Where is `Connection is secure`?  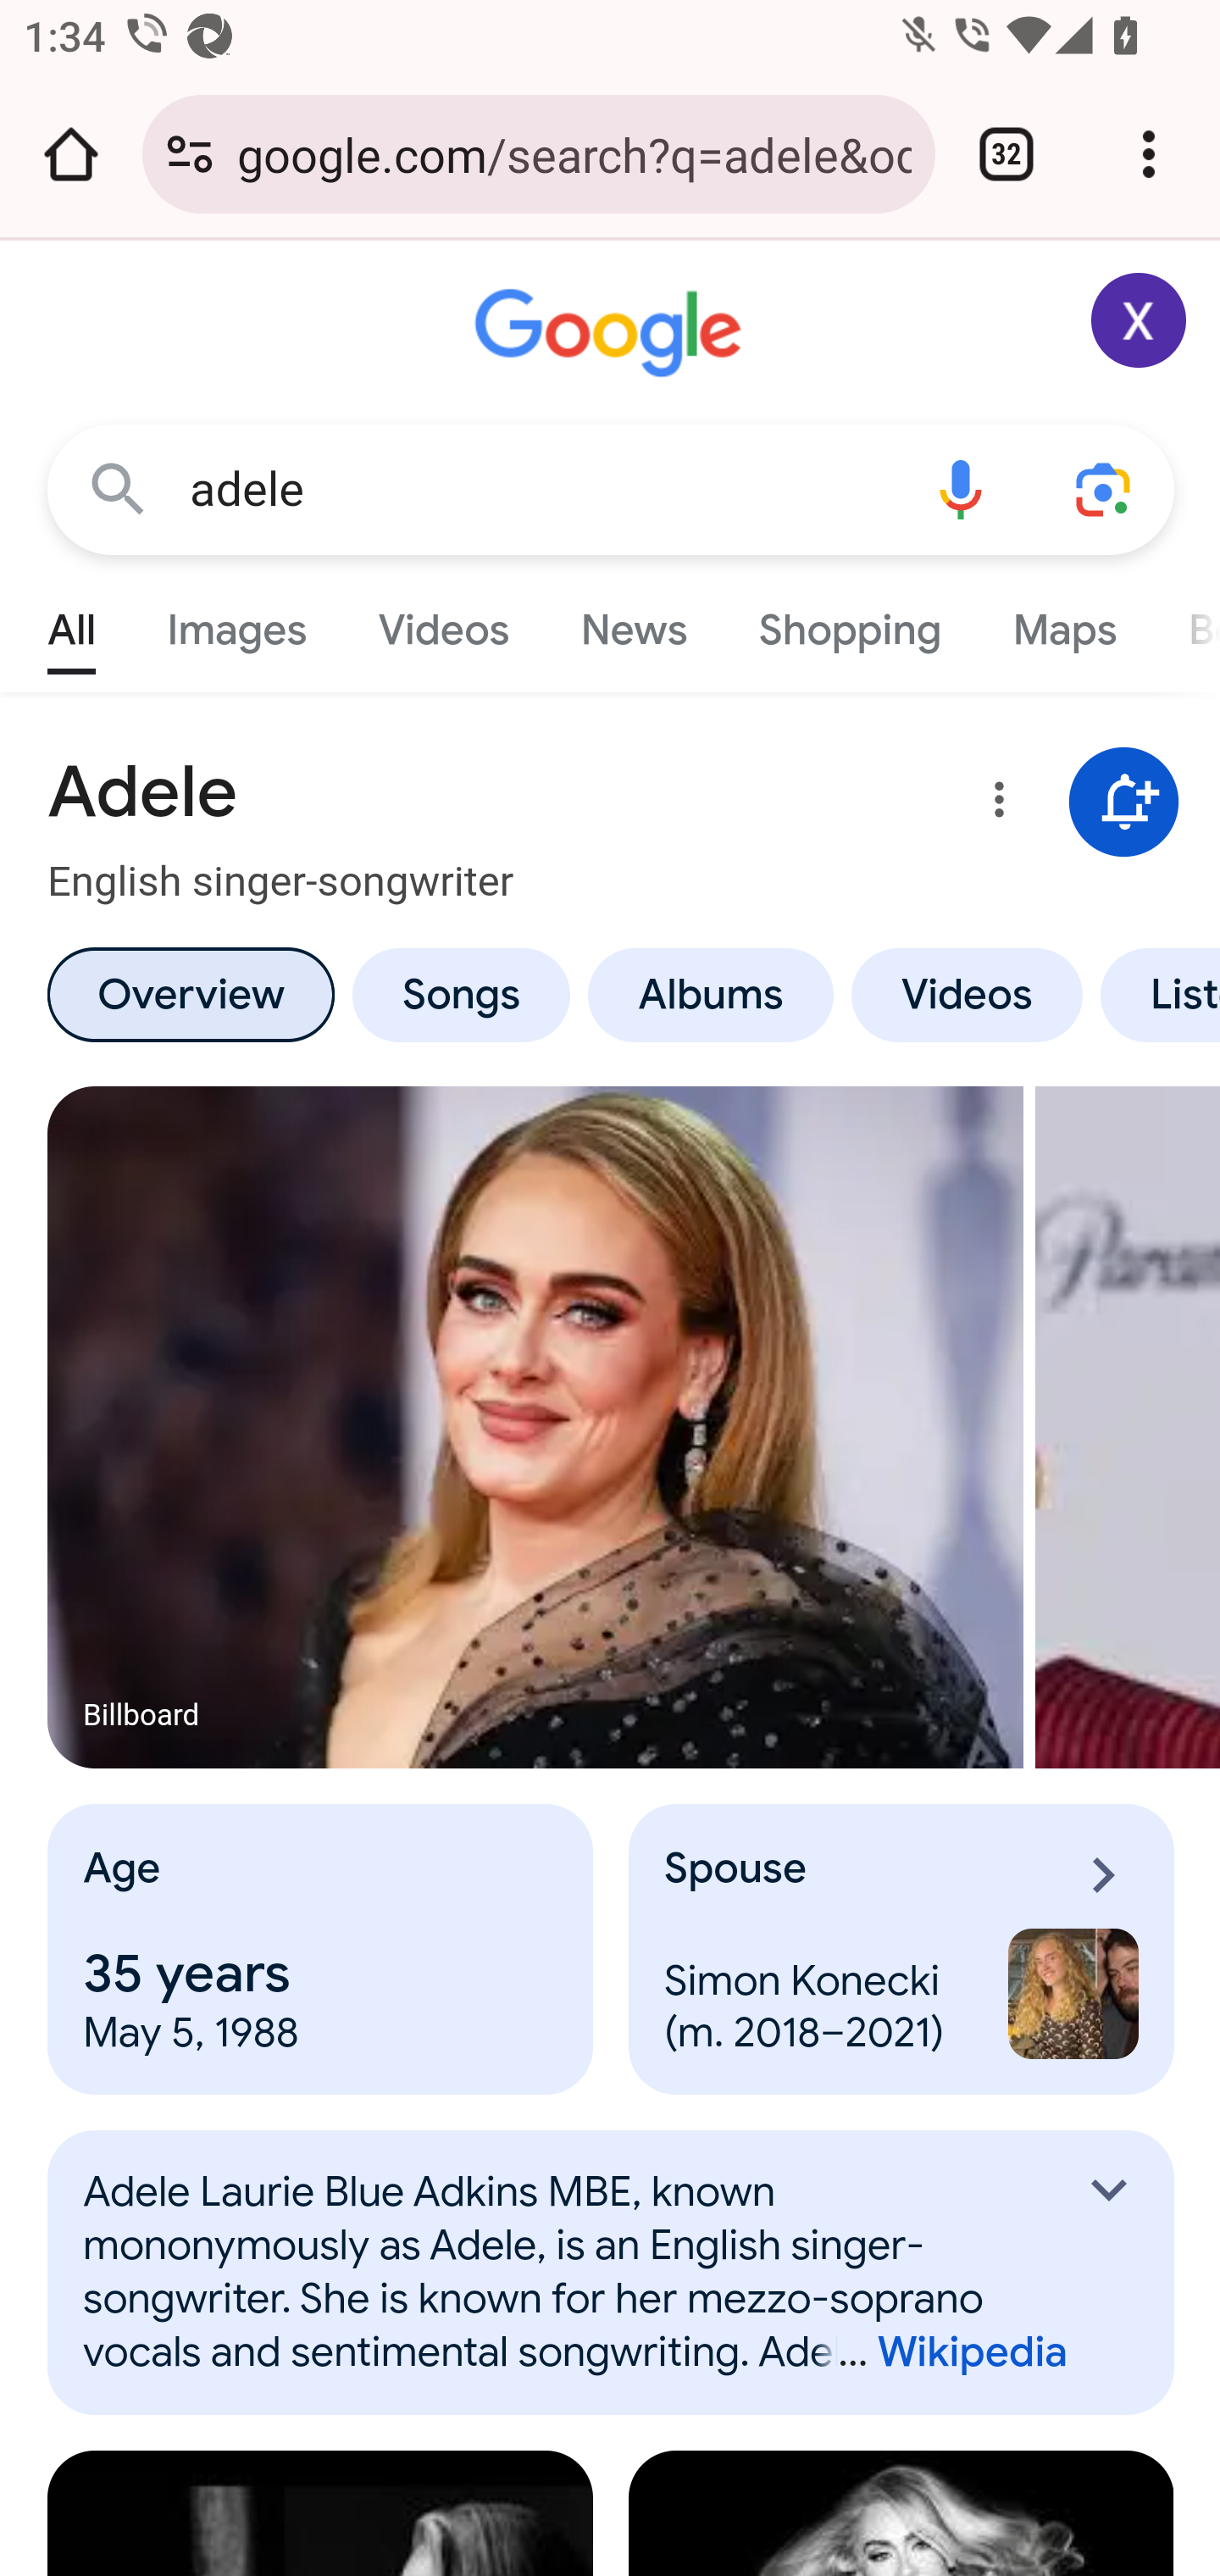 Connection is secure is located at coordinates (190, 154).